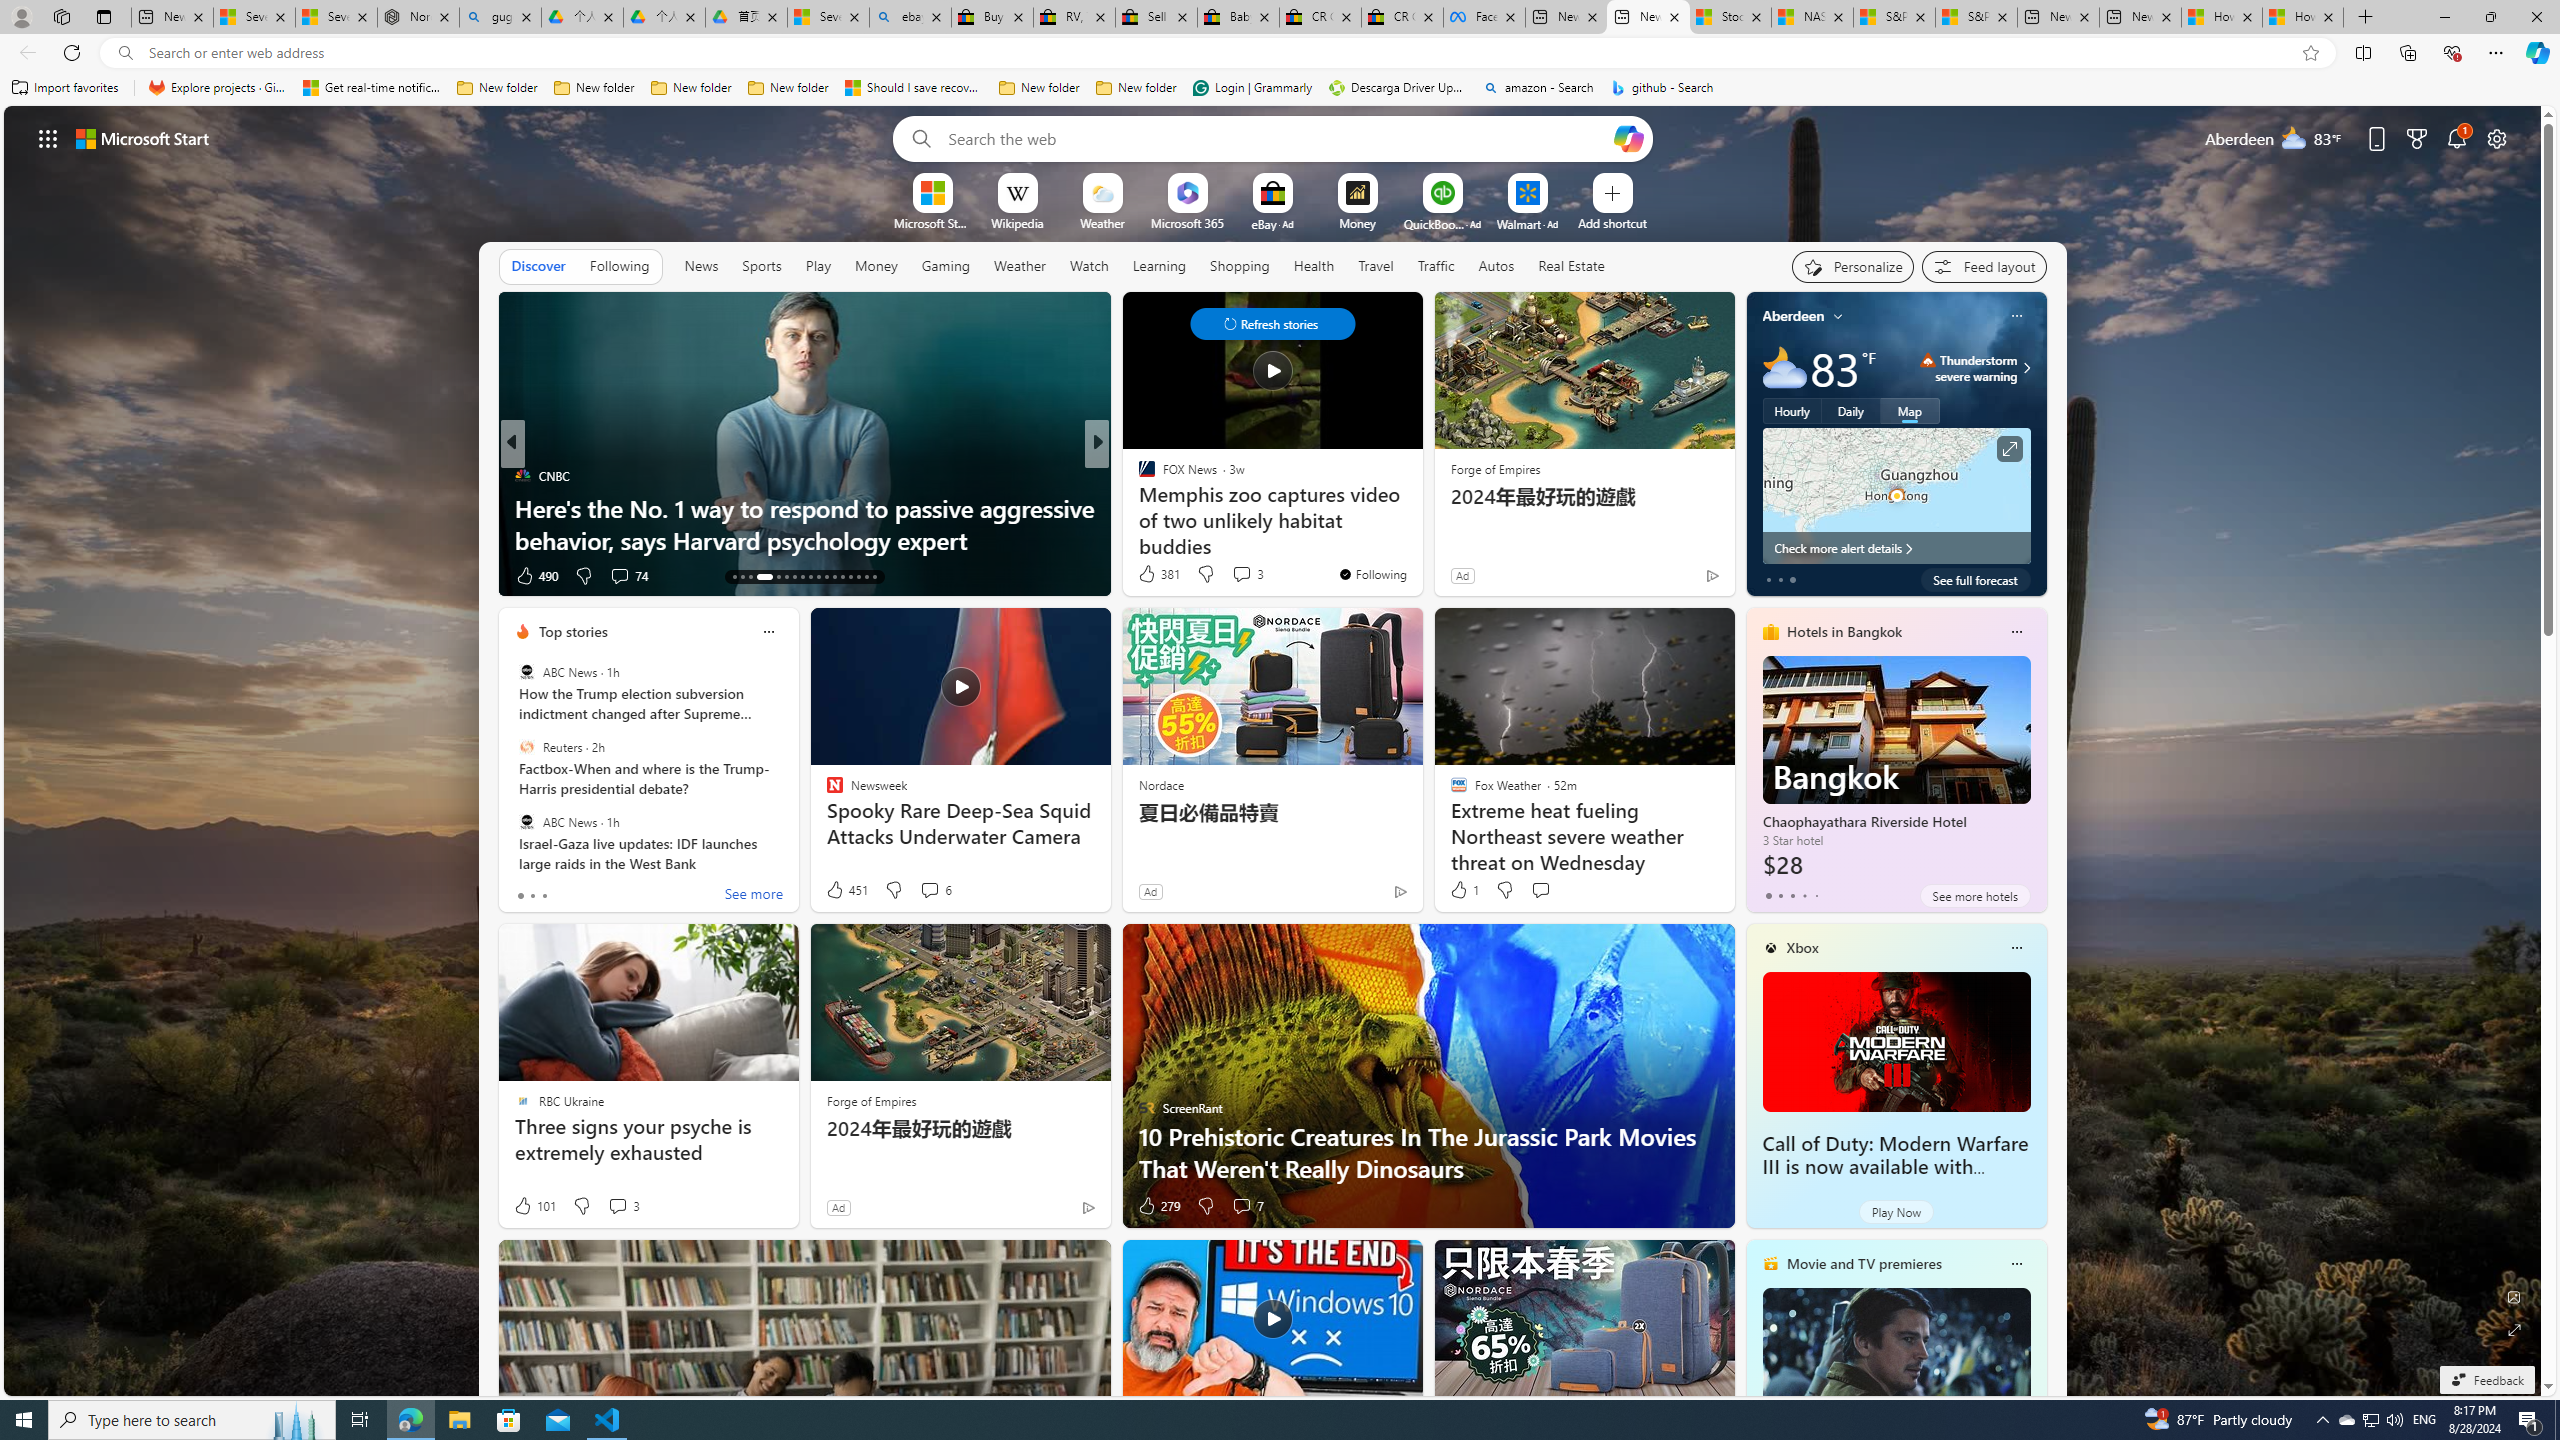  Describe the element at coordinates (1137, 507) in the screenshot. I see `AZ Animals (US)` at that location.